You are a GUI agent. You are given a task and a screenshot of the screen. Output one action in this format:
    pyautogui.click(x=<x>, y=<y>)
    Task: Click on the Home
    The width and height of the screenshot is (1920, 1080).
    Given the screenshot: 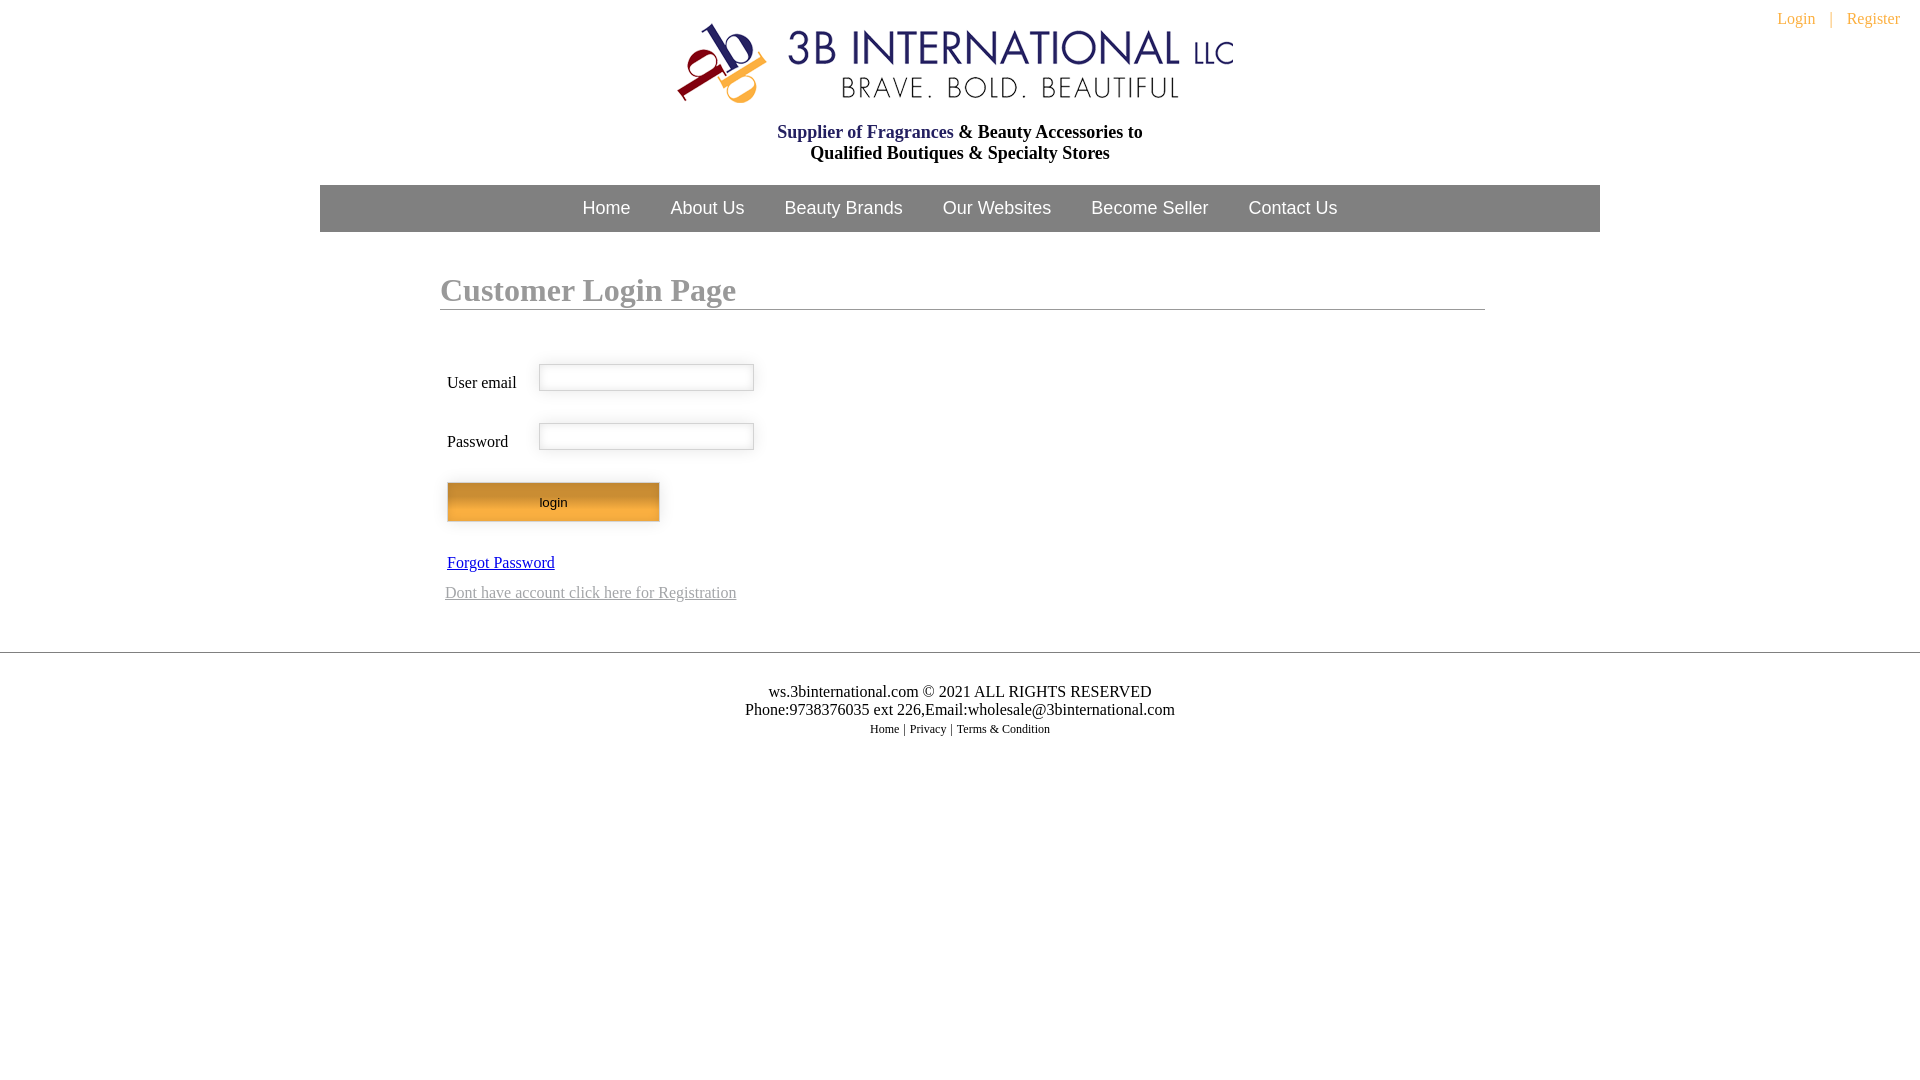 What is the action you would take?
    pyautogui.click(x=607, y=208)
    